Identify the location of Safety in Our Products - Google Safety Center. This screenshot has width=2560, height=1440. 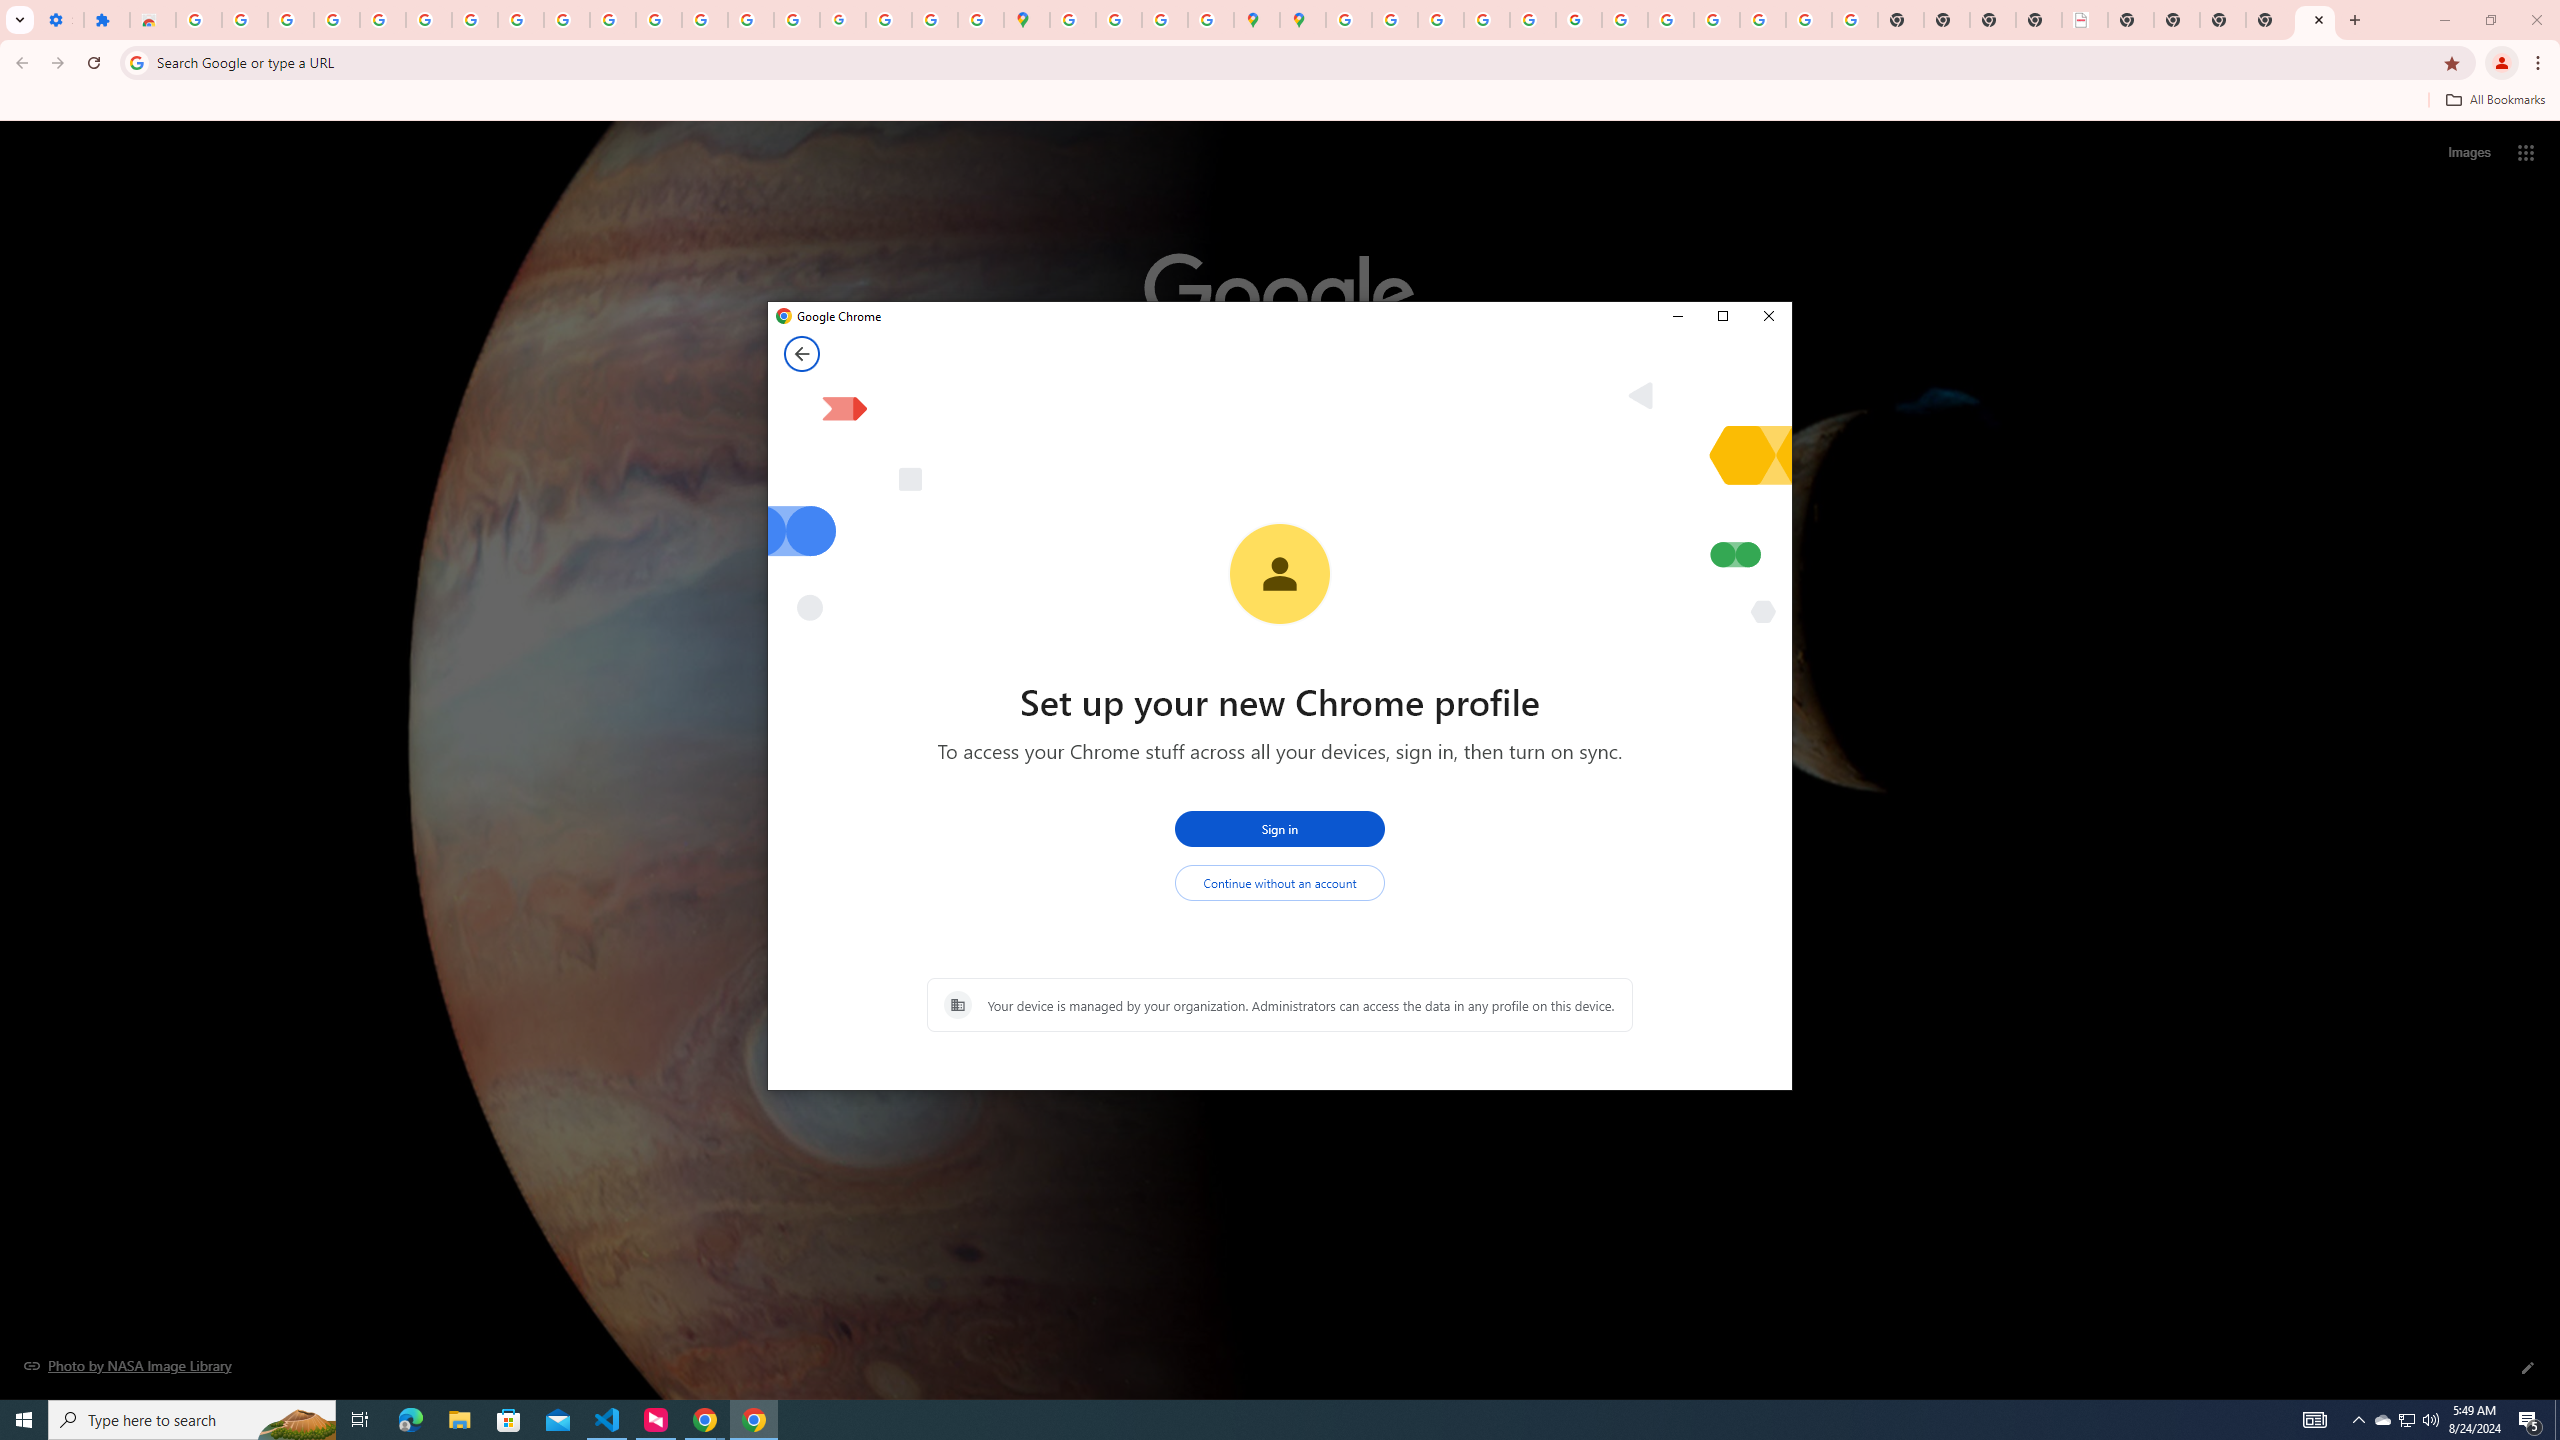
(1212, 20).